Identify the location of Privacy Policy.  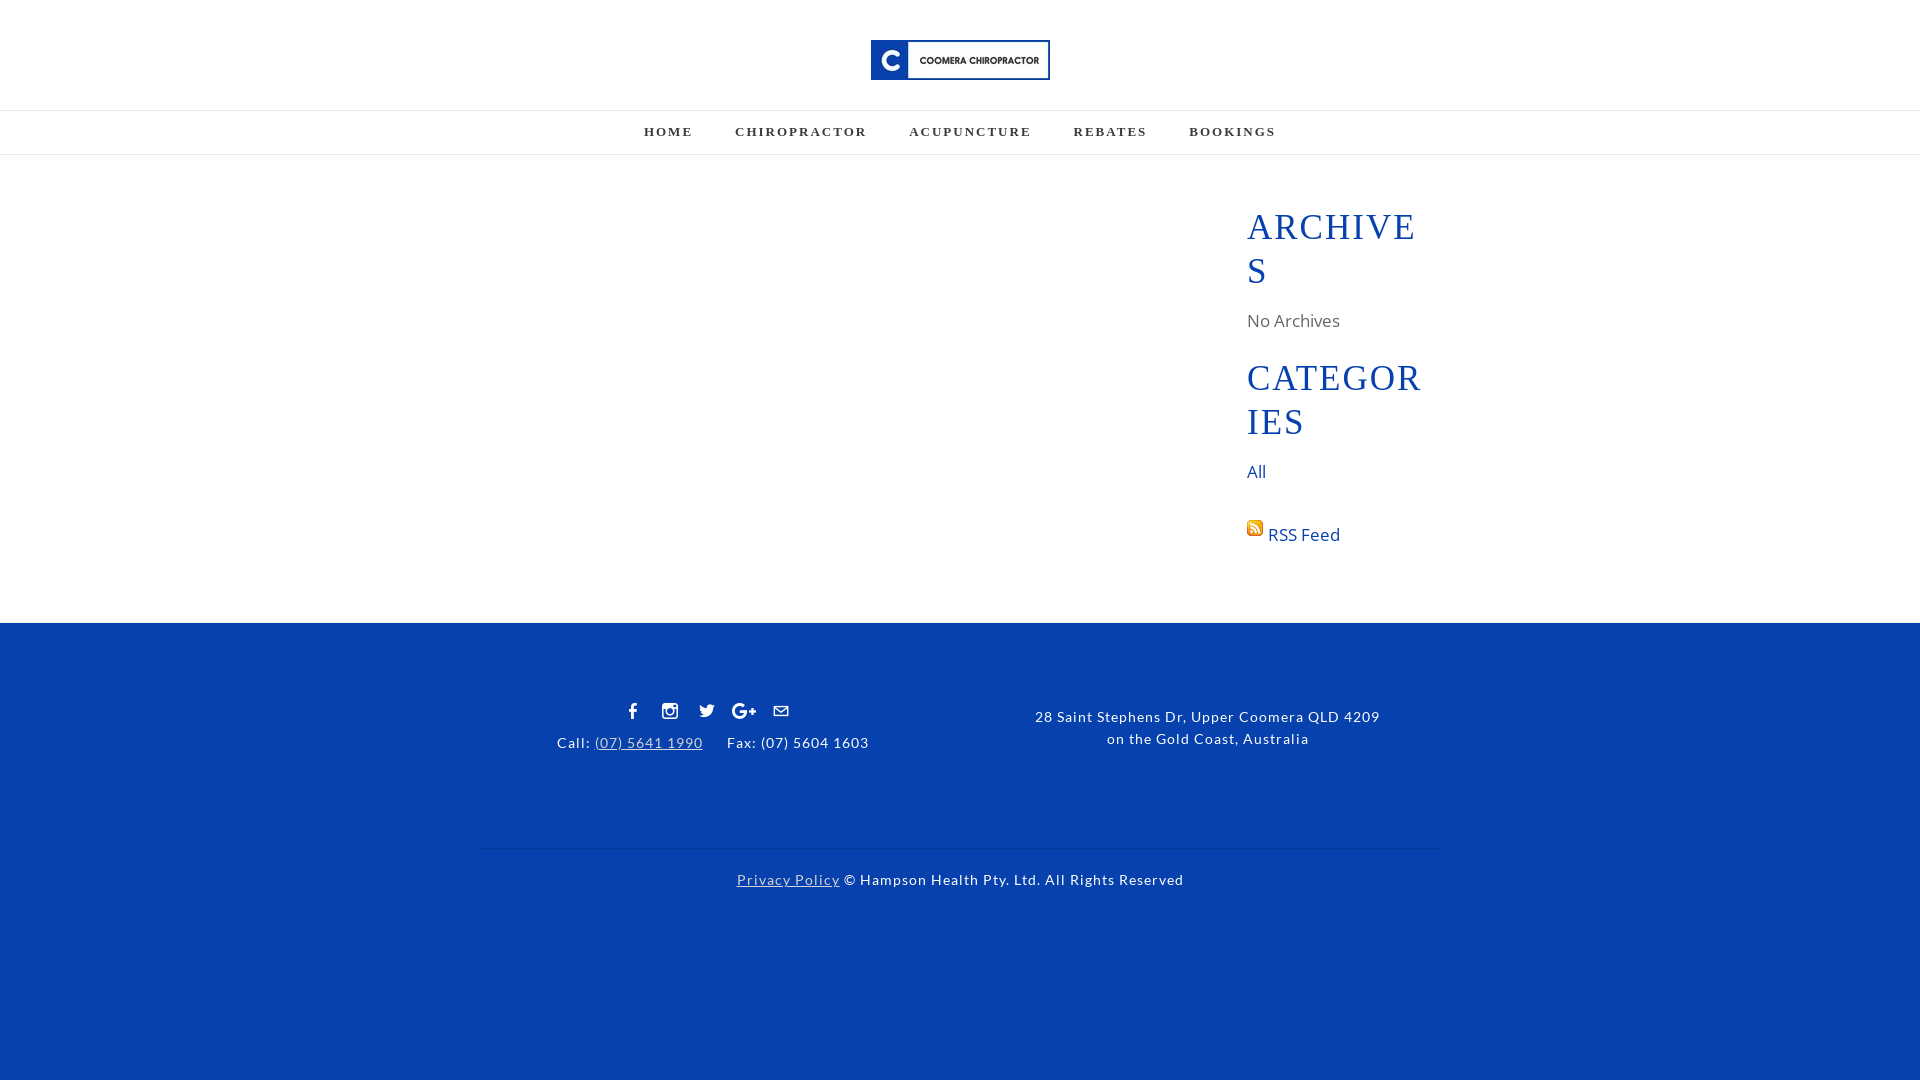
(788, 880).